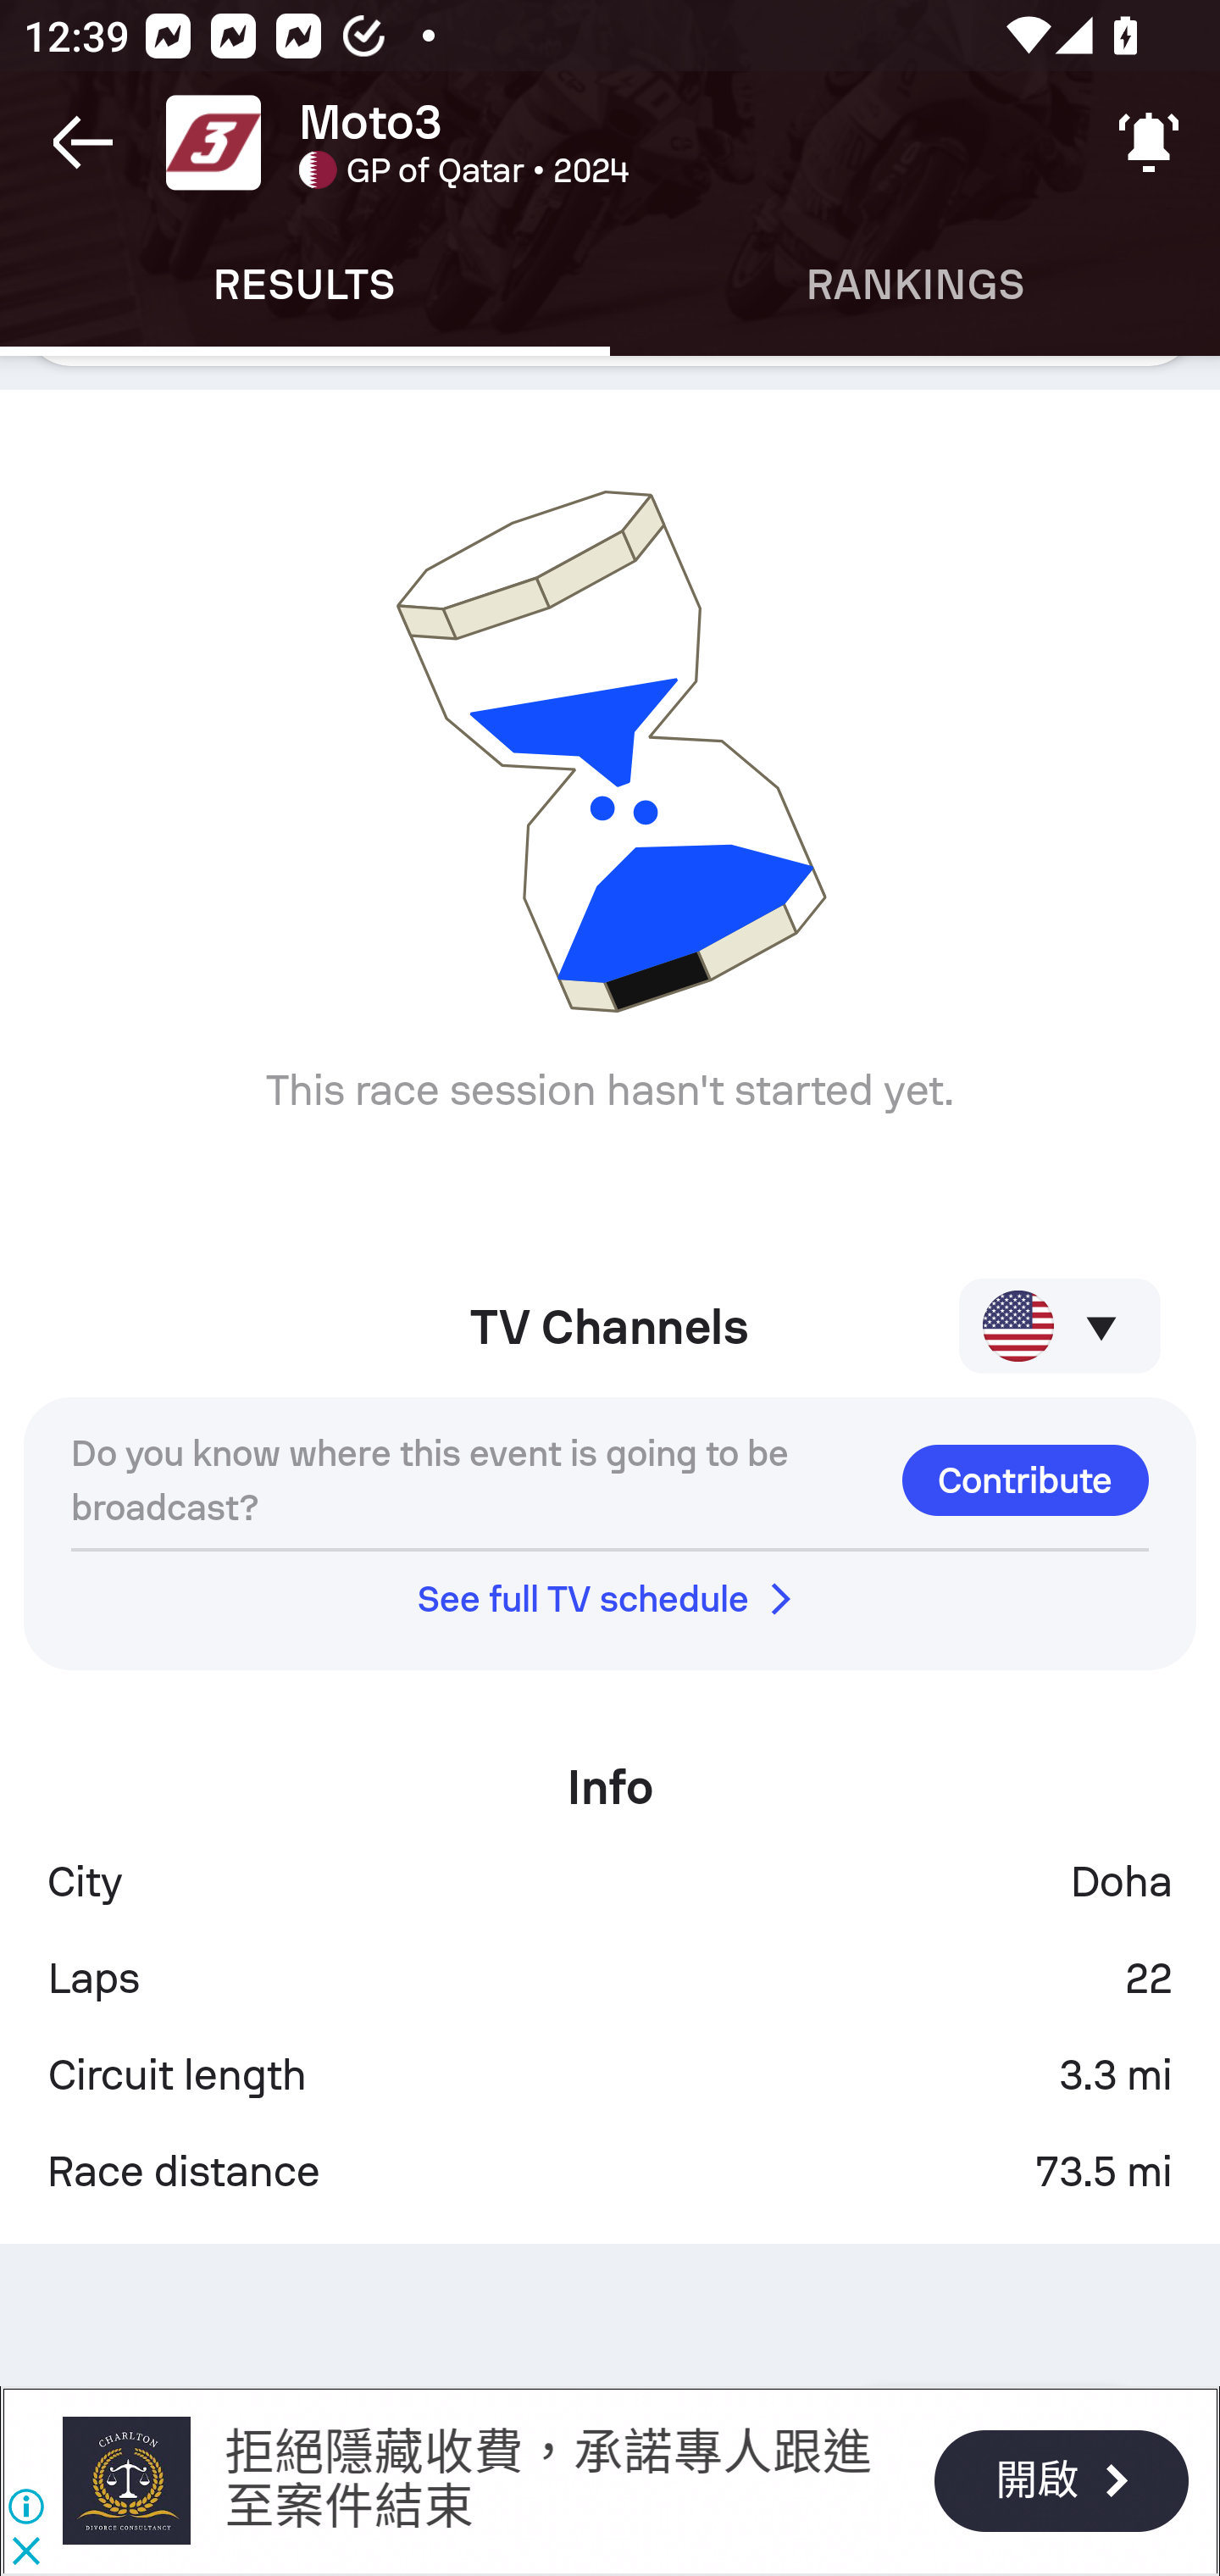 The width and height of the screenshot is (1220, 2576). What do you see at coordinates (1025, 1480) in the screenshot?
I see `Contribute` at bounding box center [1025, 1480].